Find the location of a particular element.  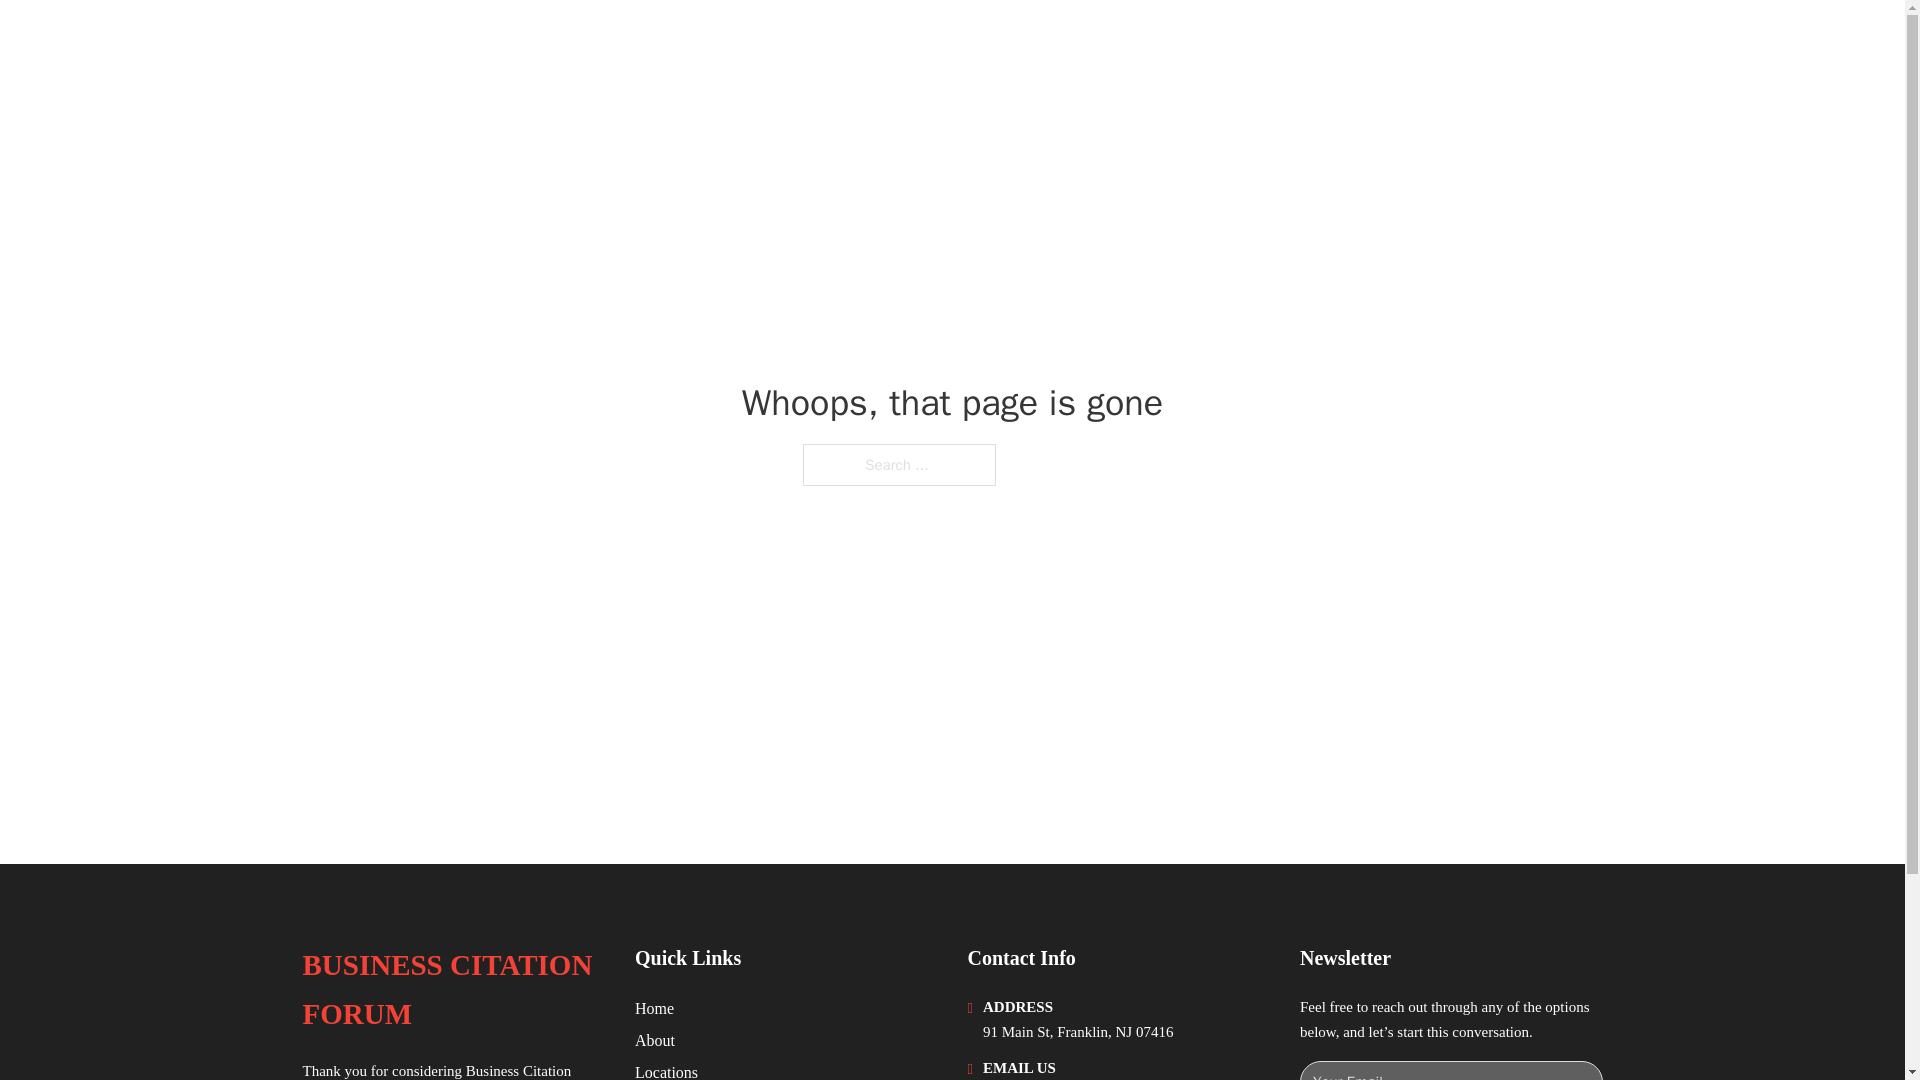

BUSINESS CITATION FORUM is located at coordinates (526, 42).